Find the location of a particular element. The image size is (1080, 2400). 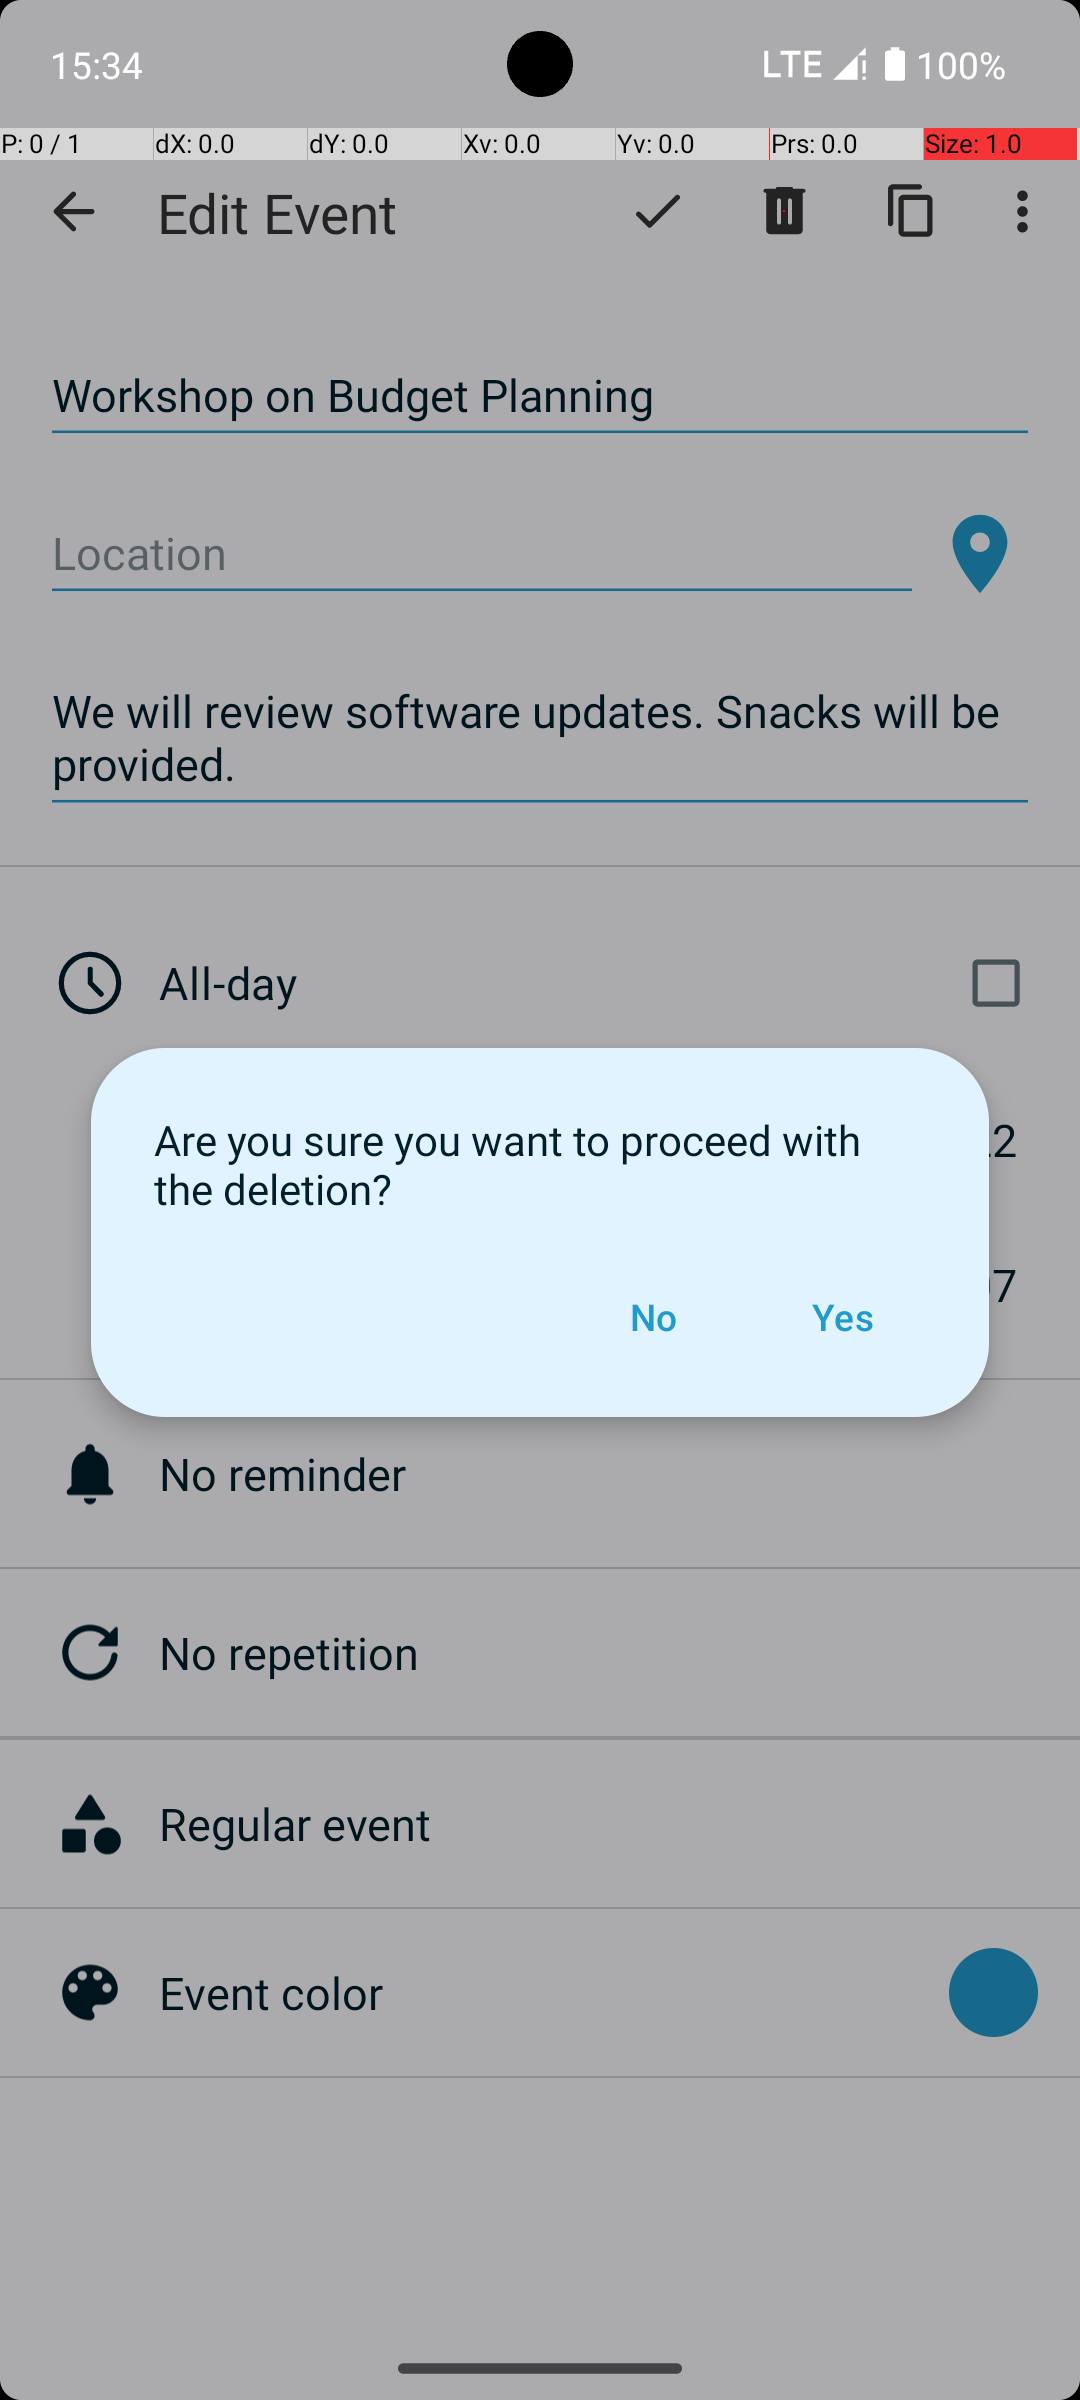

No is located at coordinates (653, 1317).